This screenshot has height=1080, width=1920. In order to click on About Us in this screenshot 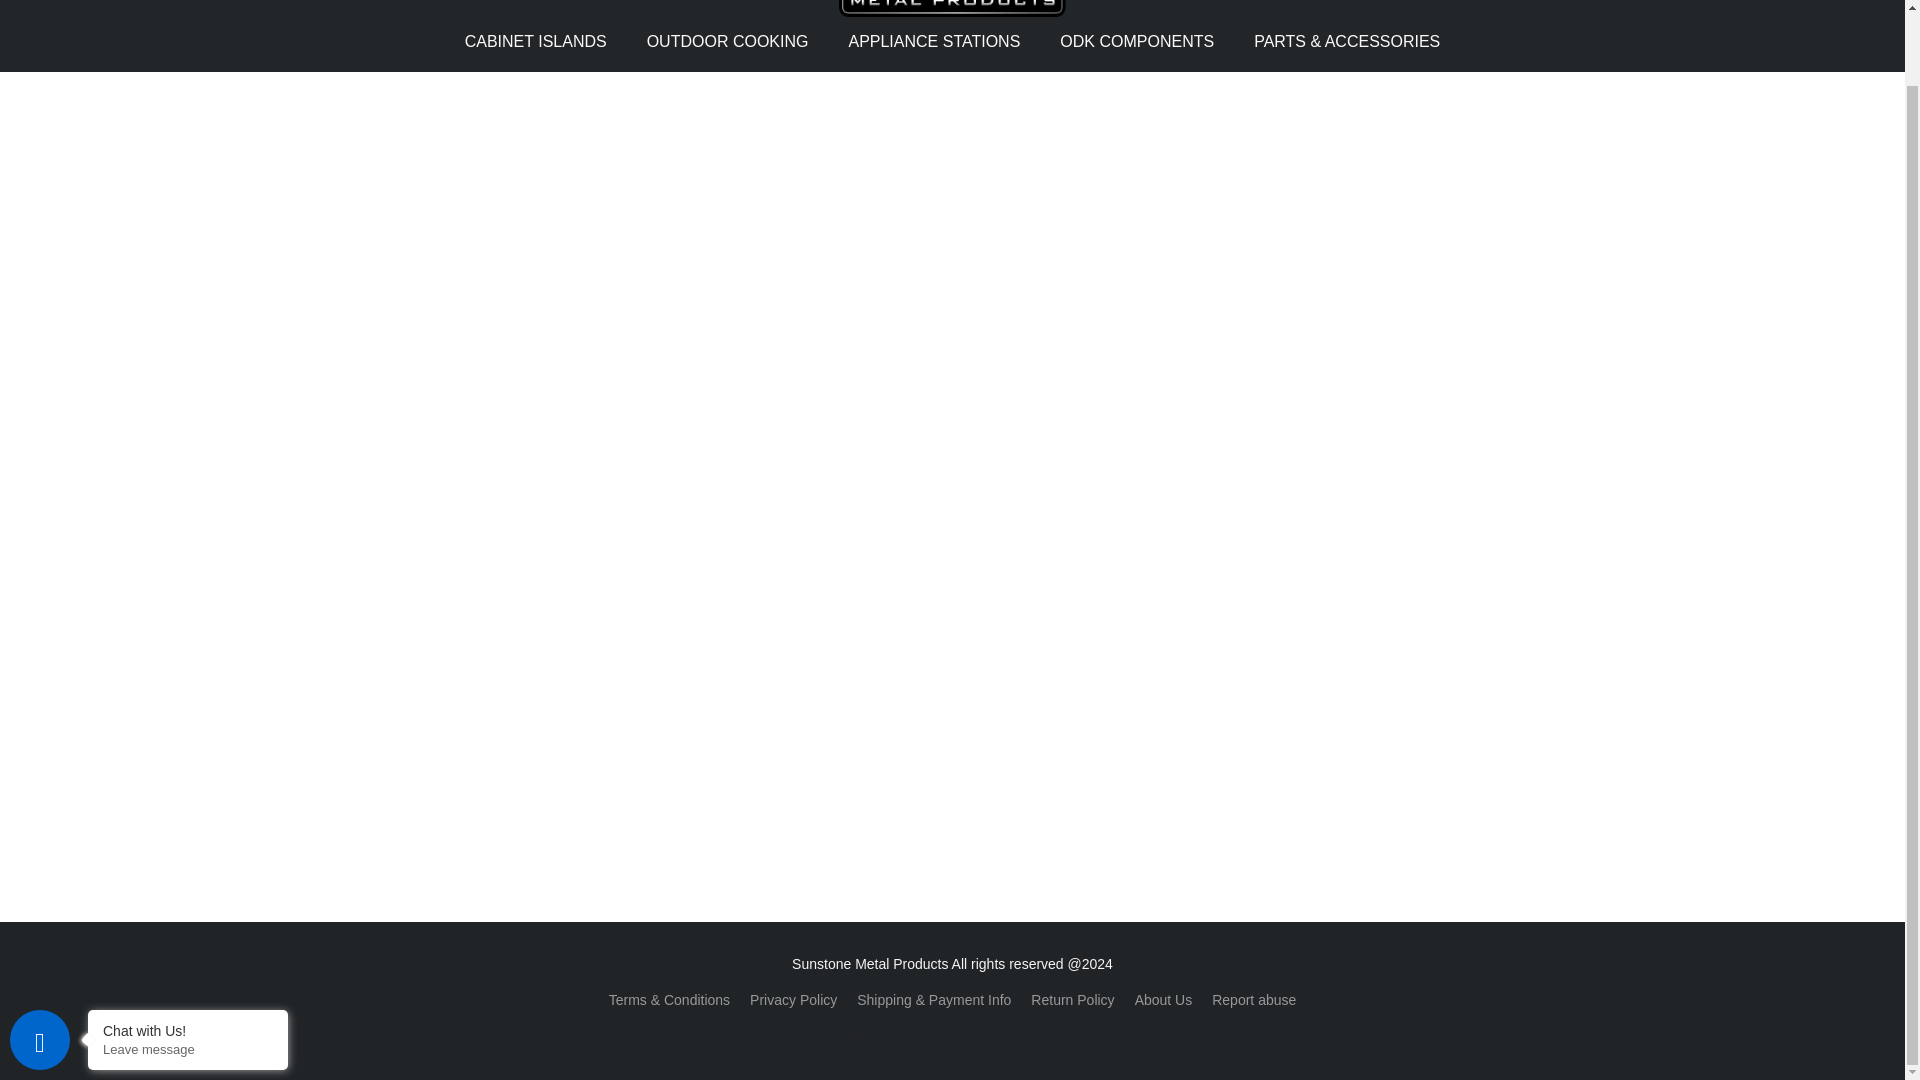, I will do `click(188, 971)`.